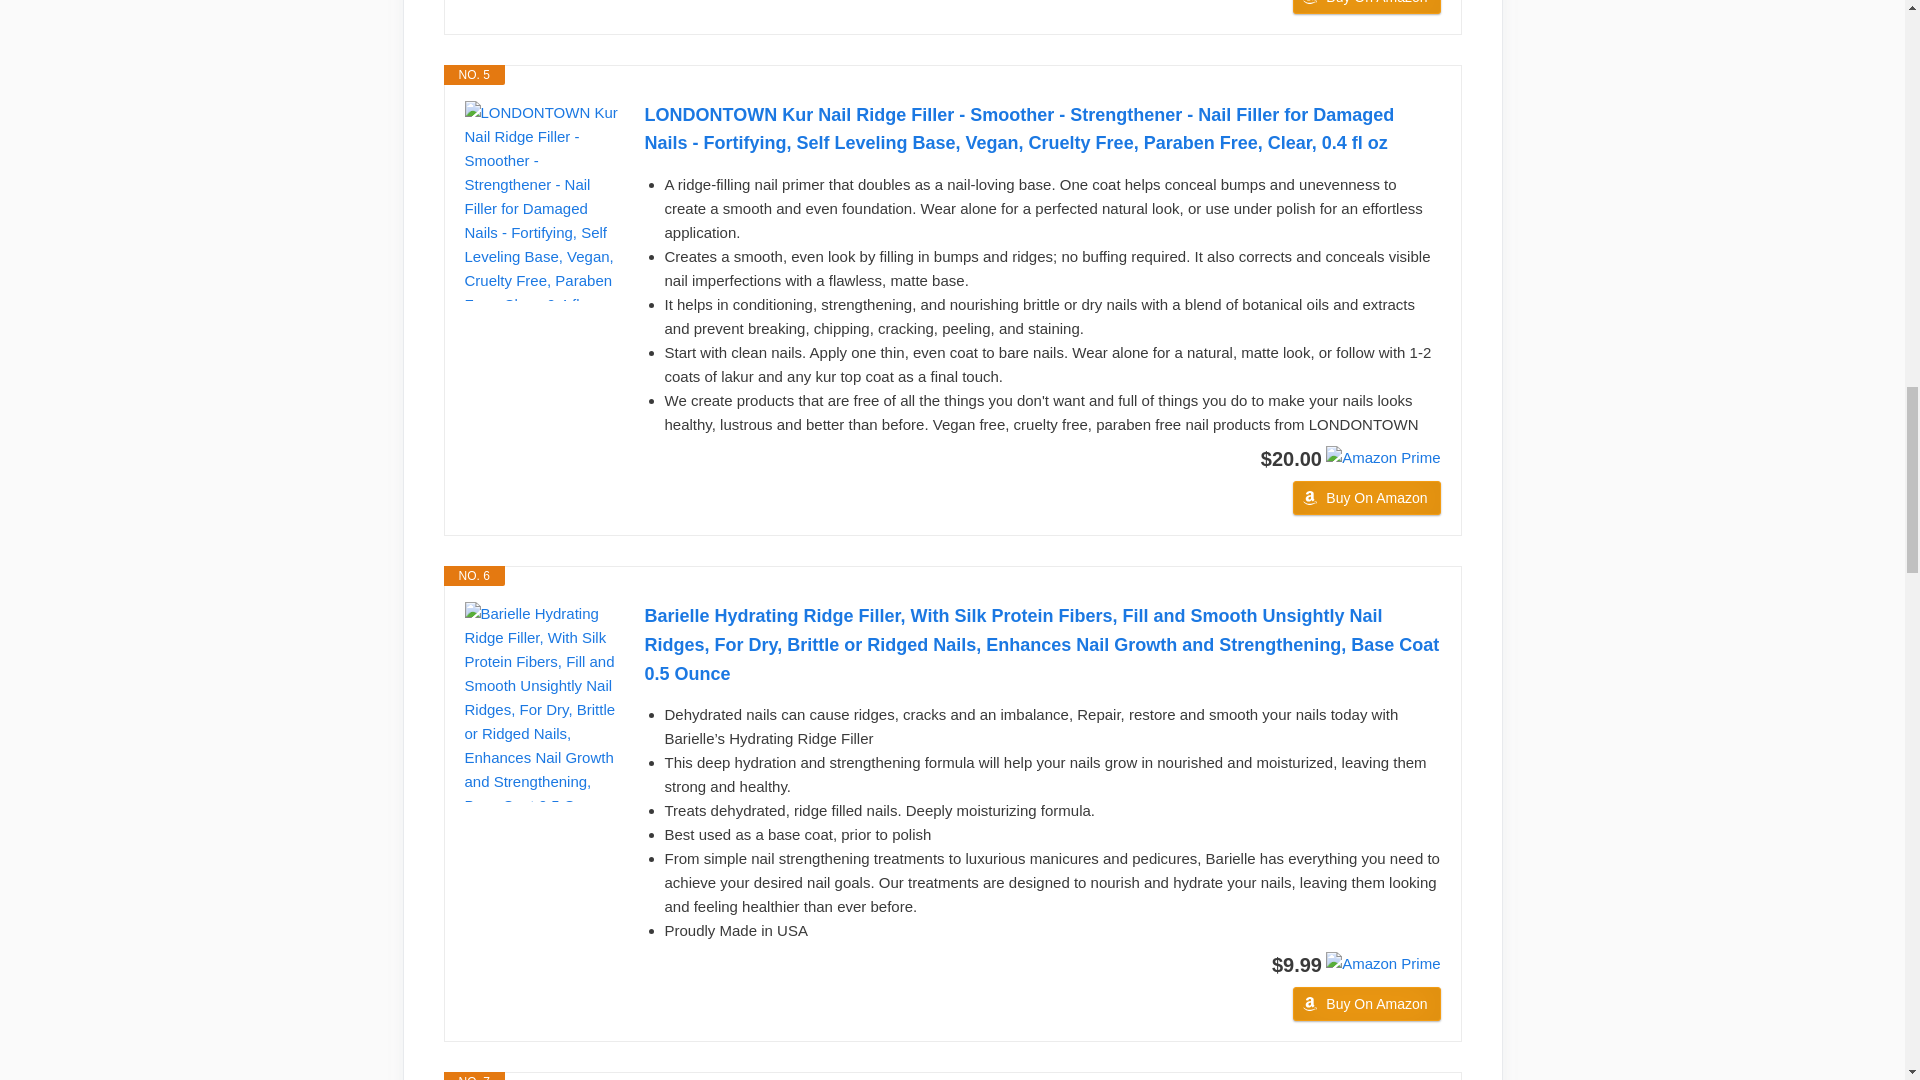  What do you see at coordinates (1366, 1004) in the screenshot?
I see `Buy On Amazon` at bounding box center [1366, 1004].